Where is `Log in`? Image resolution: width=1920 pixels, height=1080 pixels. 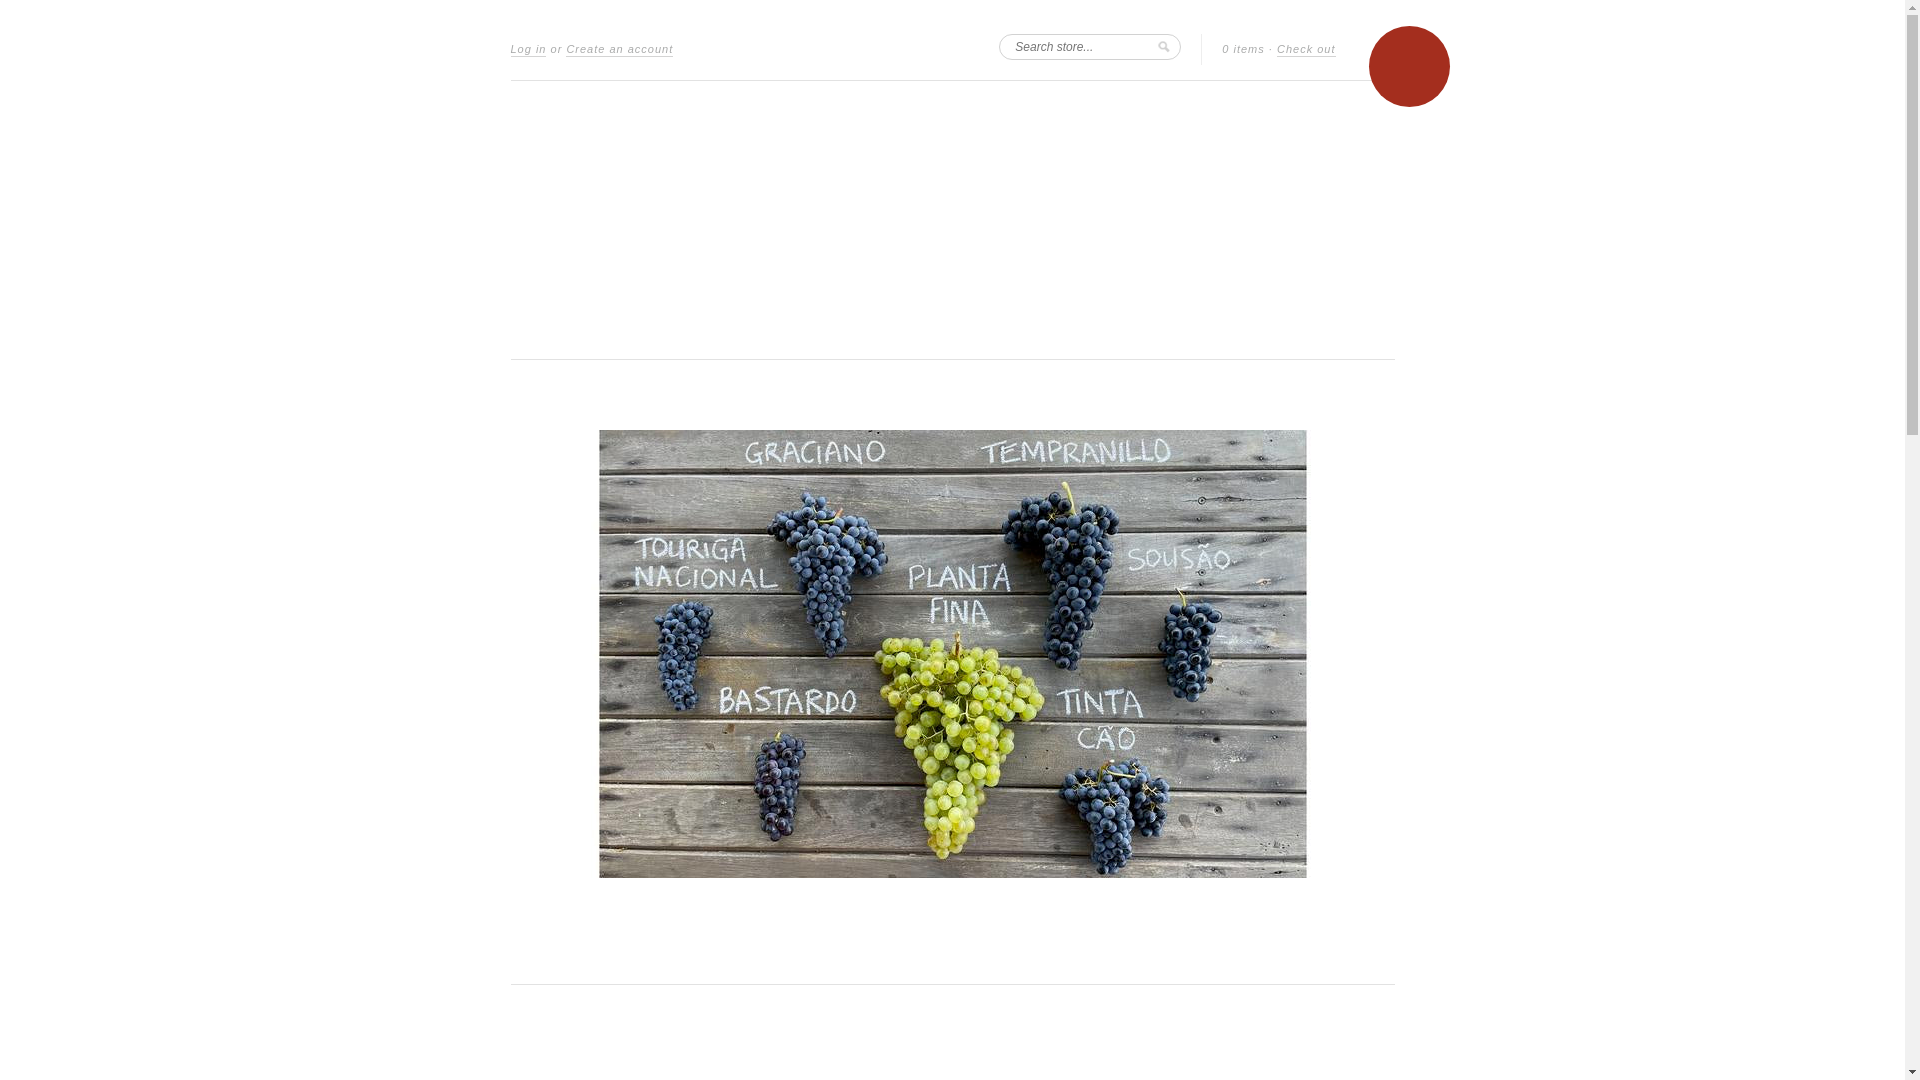
Log in is located at coordinates (528, 50).